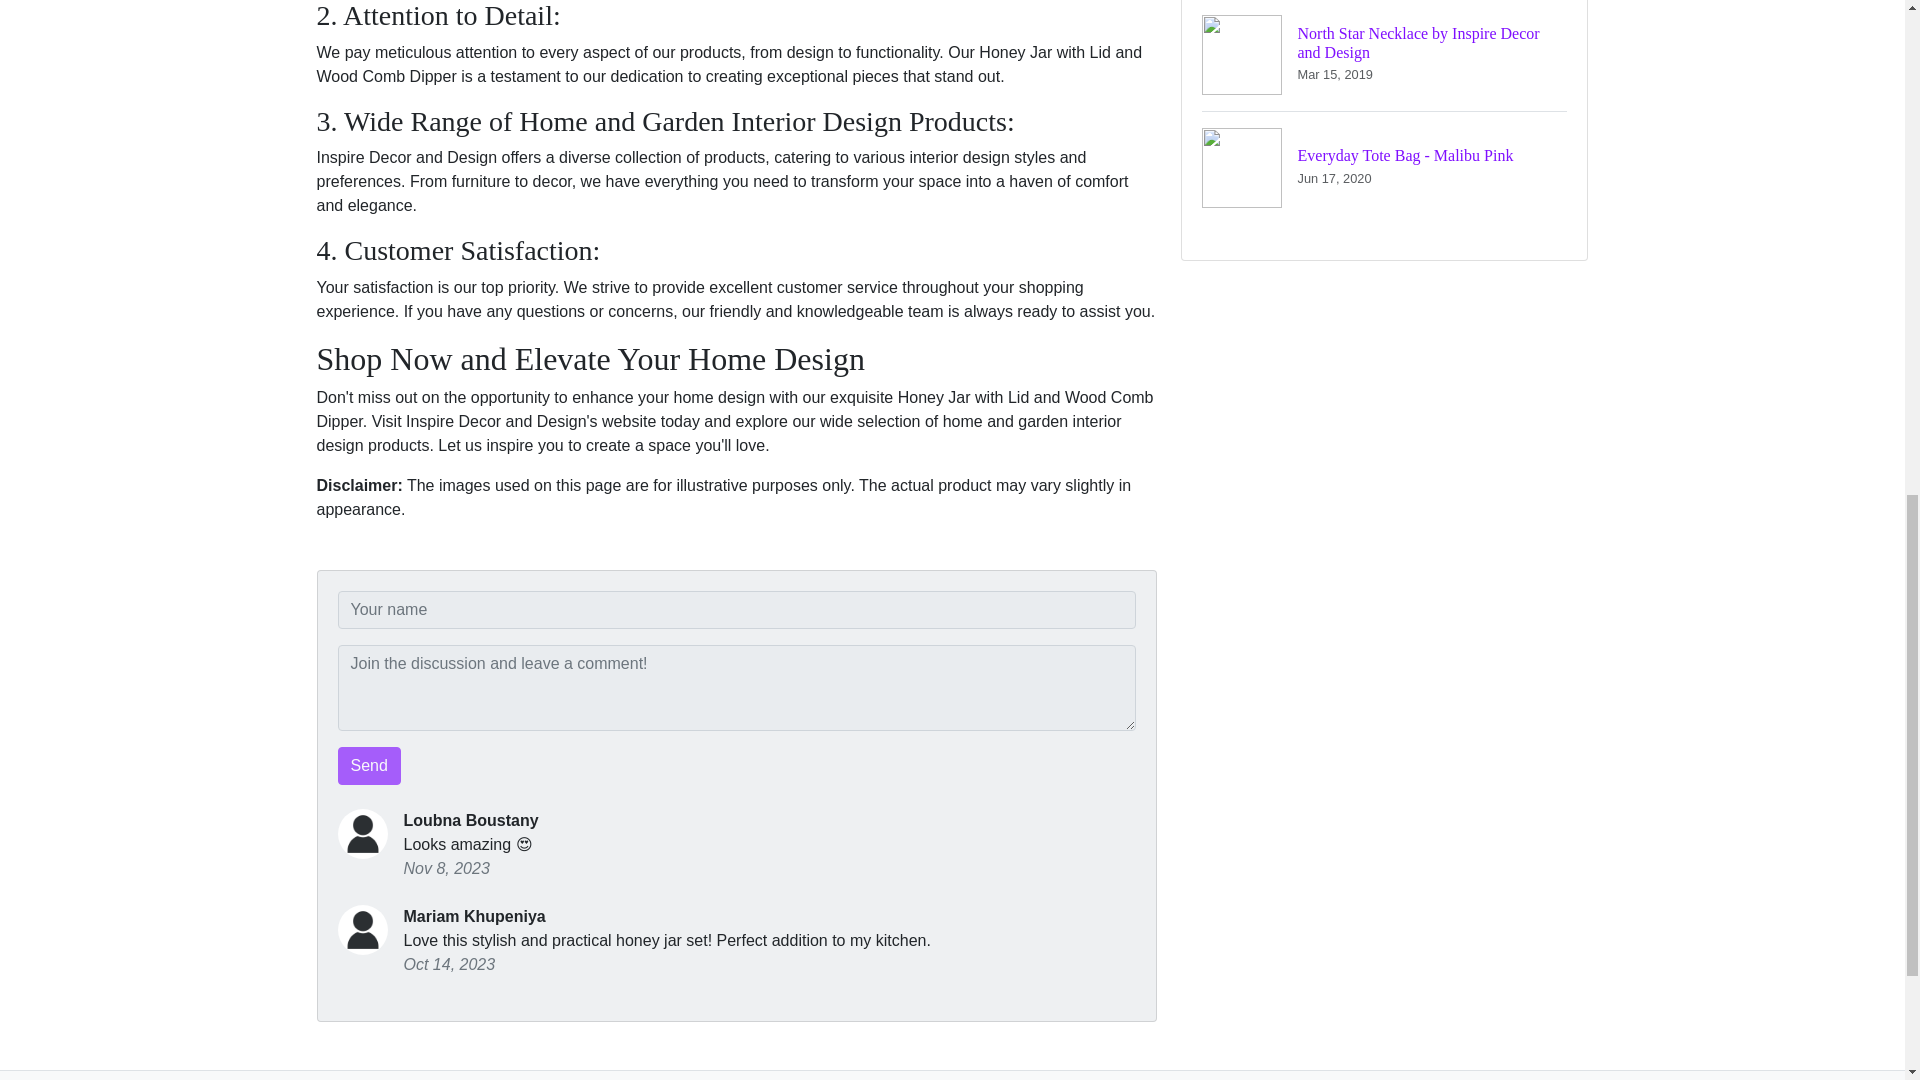 The image size is (1920, 1080). I want to click on Send, so click(1384, 56).